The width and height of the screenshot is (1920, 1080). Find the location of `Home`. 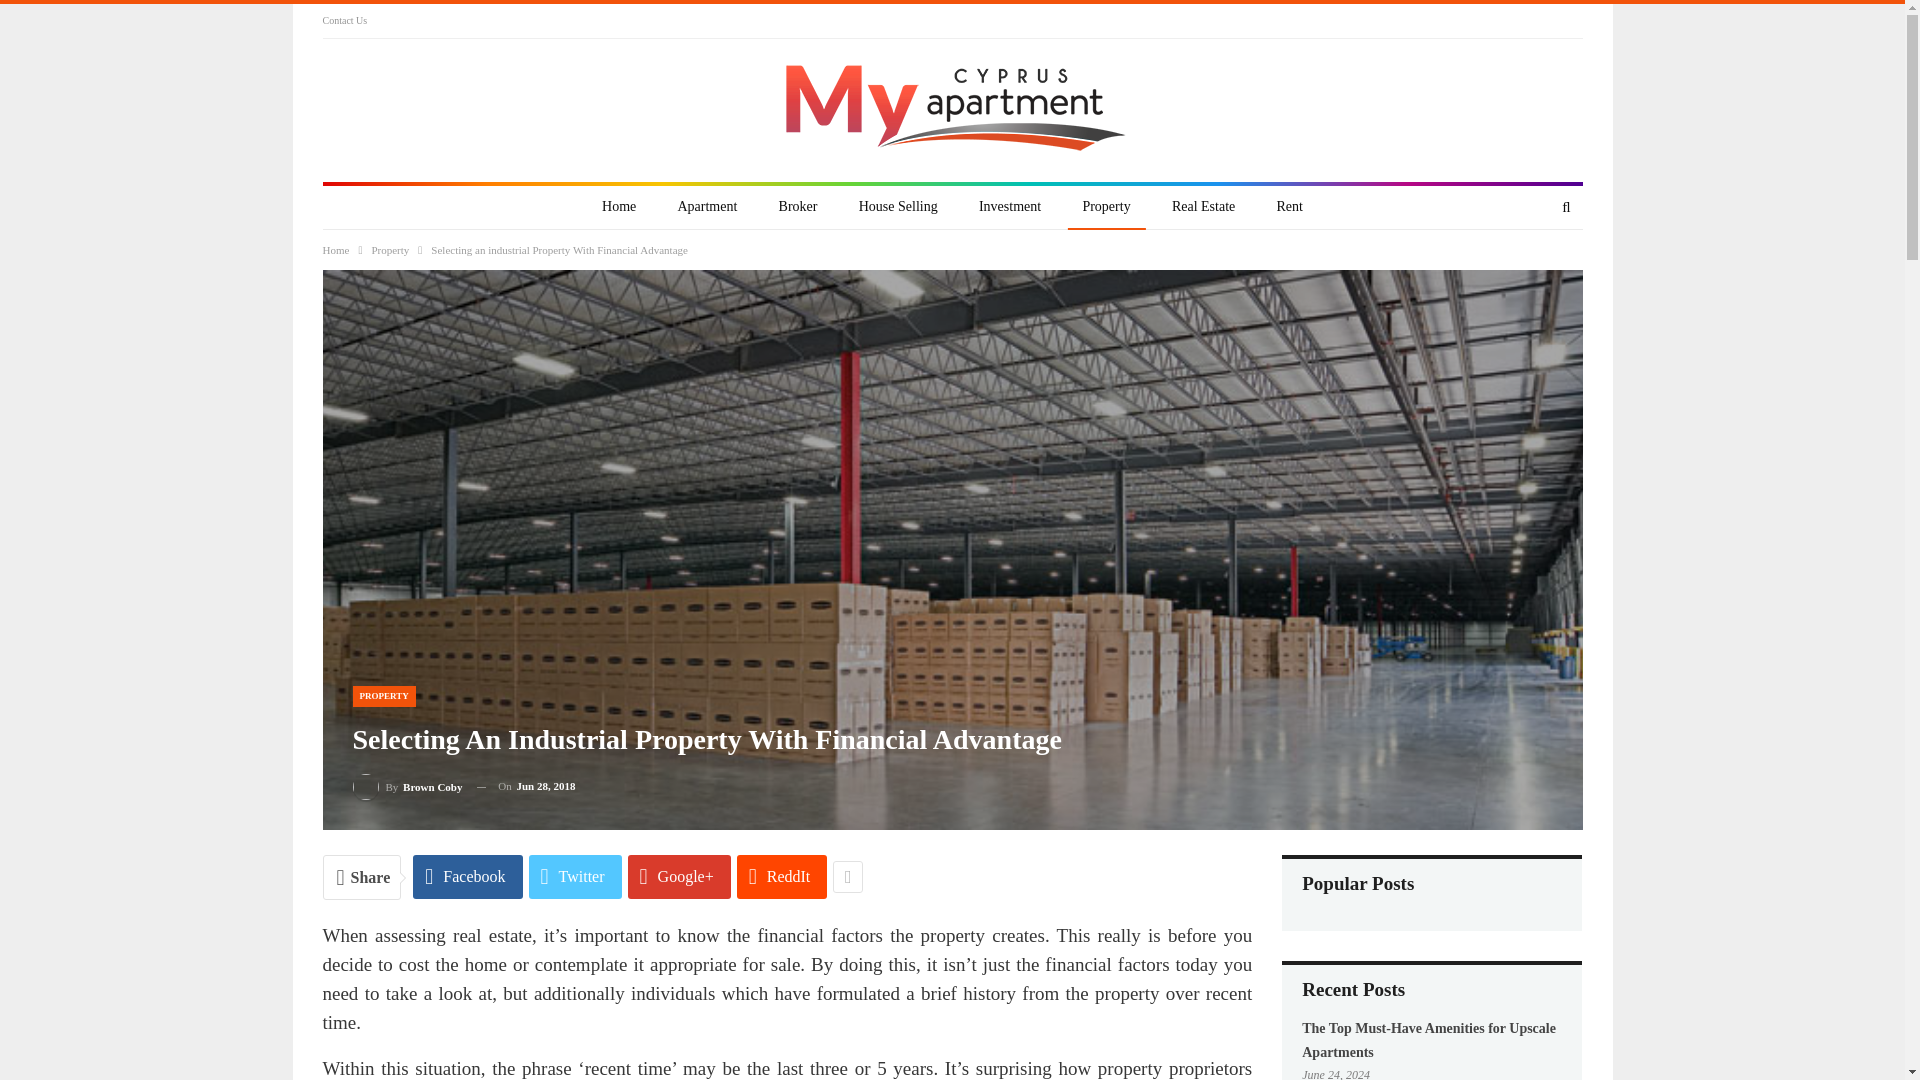

Home is located at coordinates (618, 207).